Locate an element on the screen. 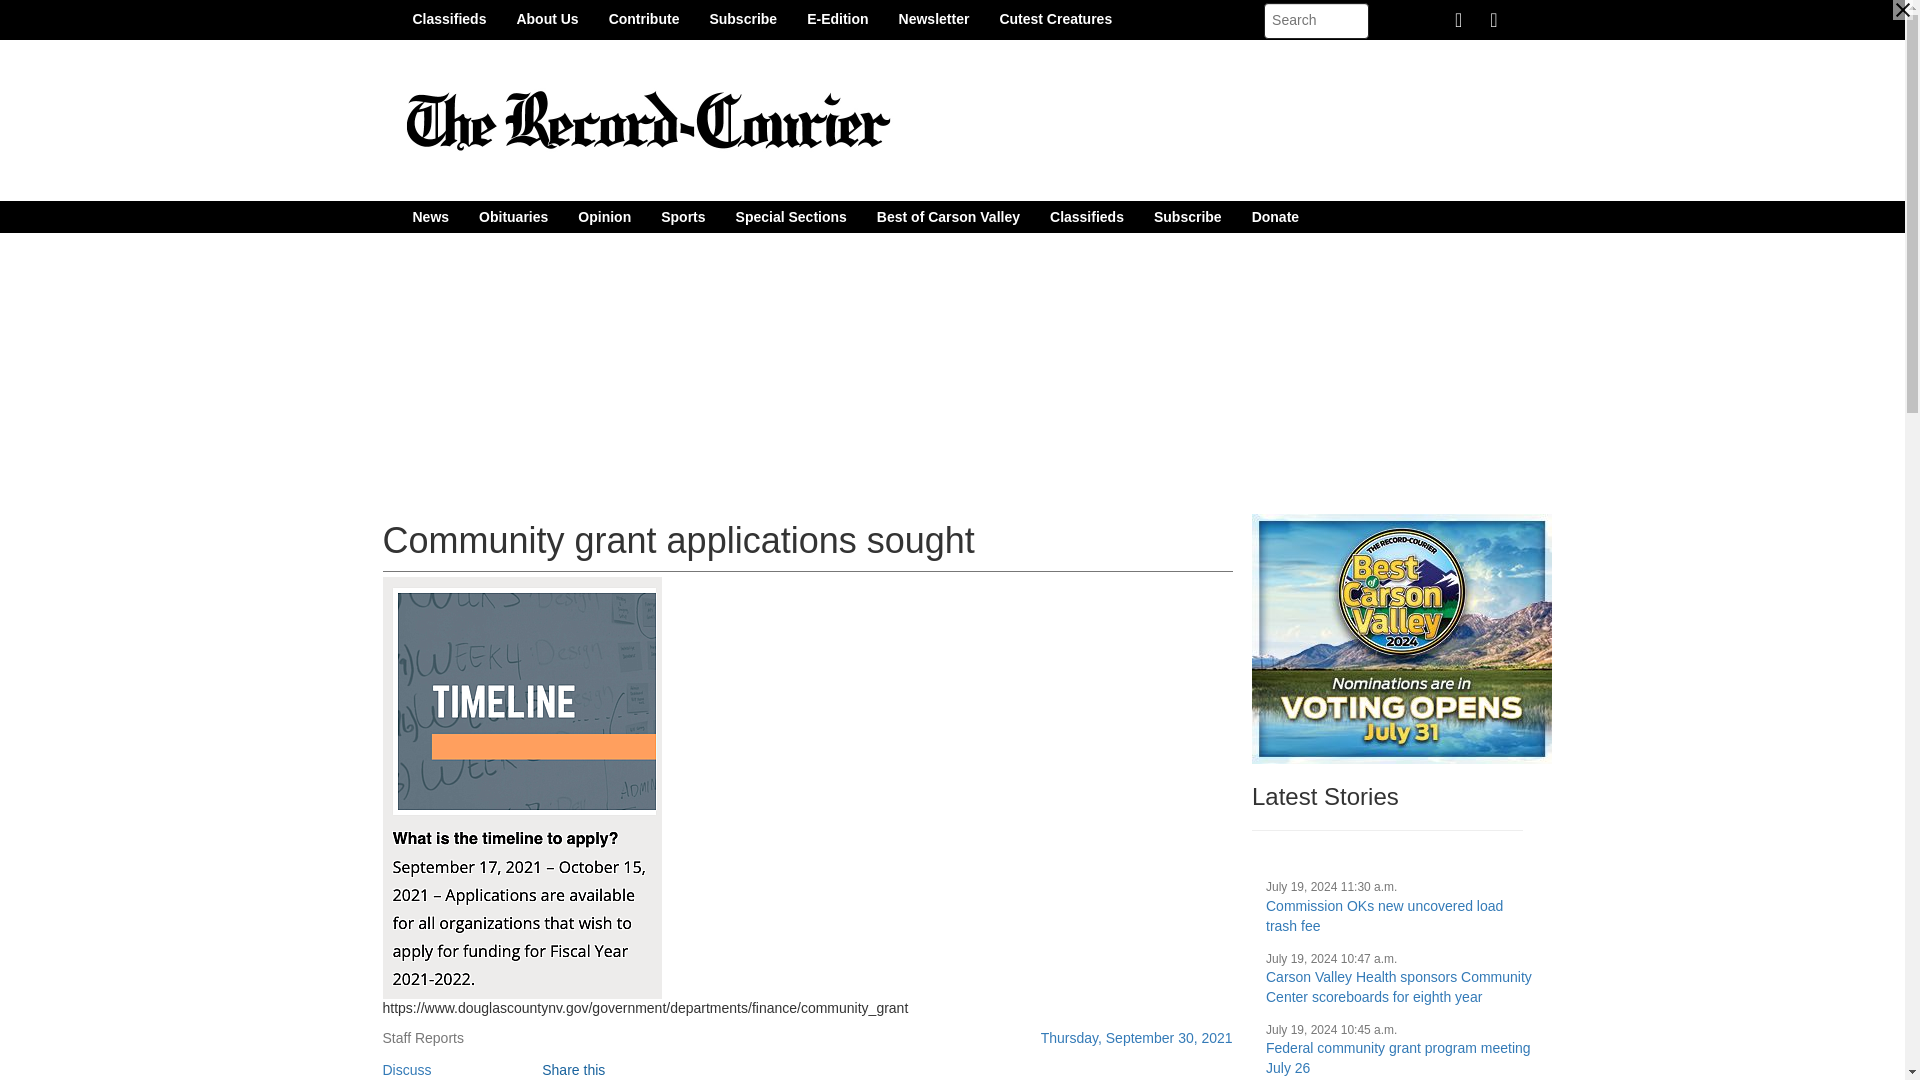 The height and width of the screenshot is (1080, 1920). Sports is located at coordinates (682, 216).